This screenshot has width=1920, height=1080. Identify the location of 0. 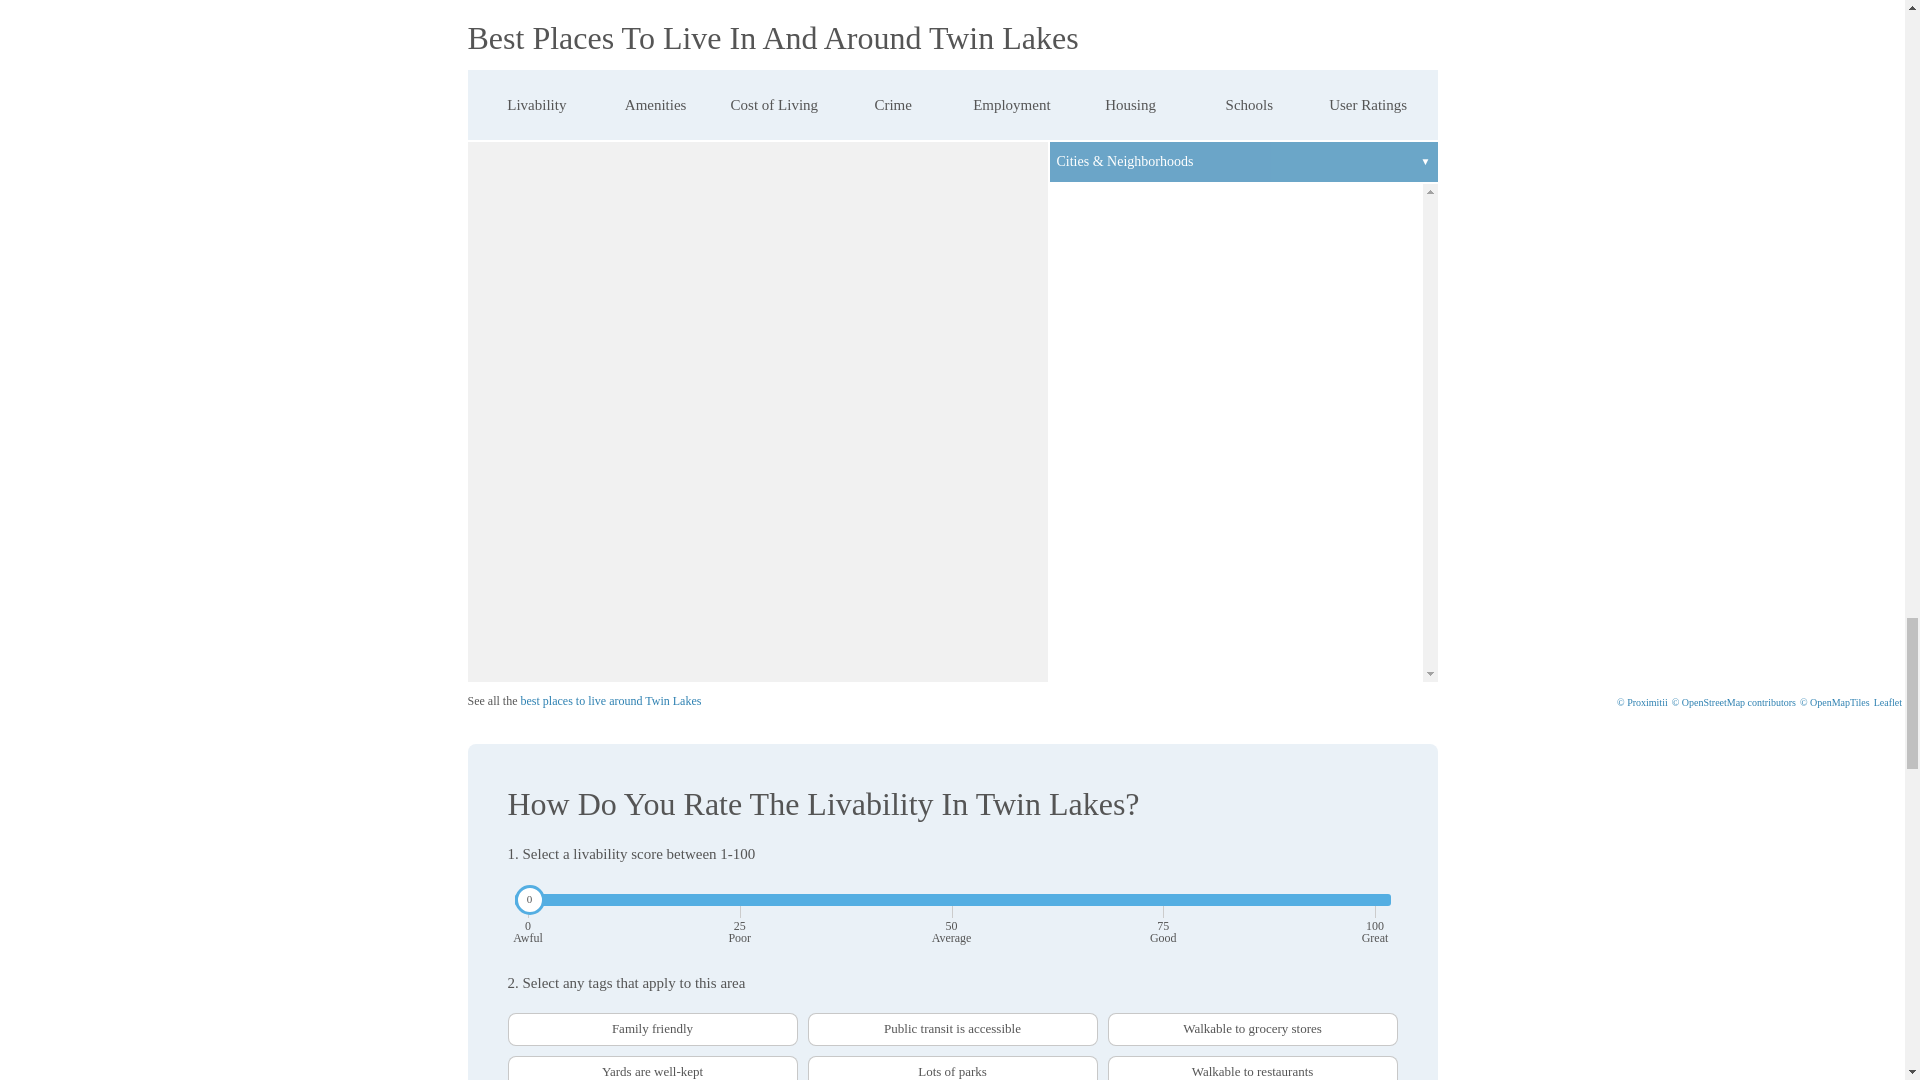
(952, 899).